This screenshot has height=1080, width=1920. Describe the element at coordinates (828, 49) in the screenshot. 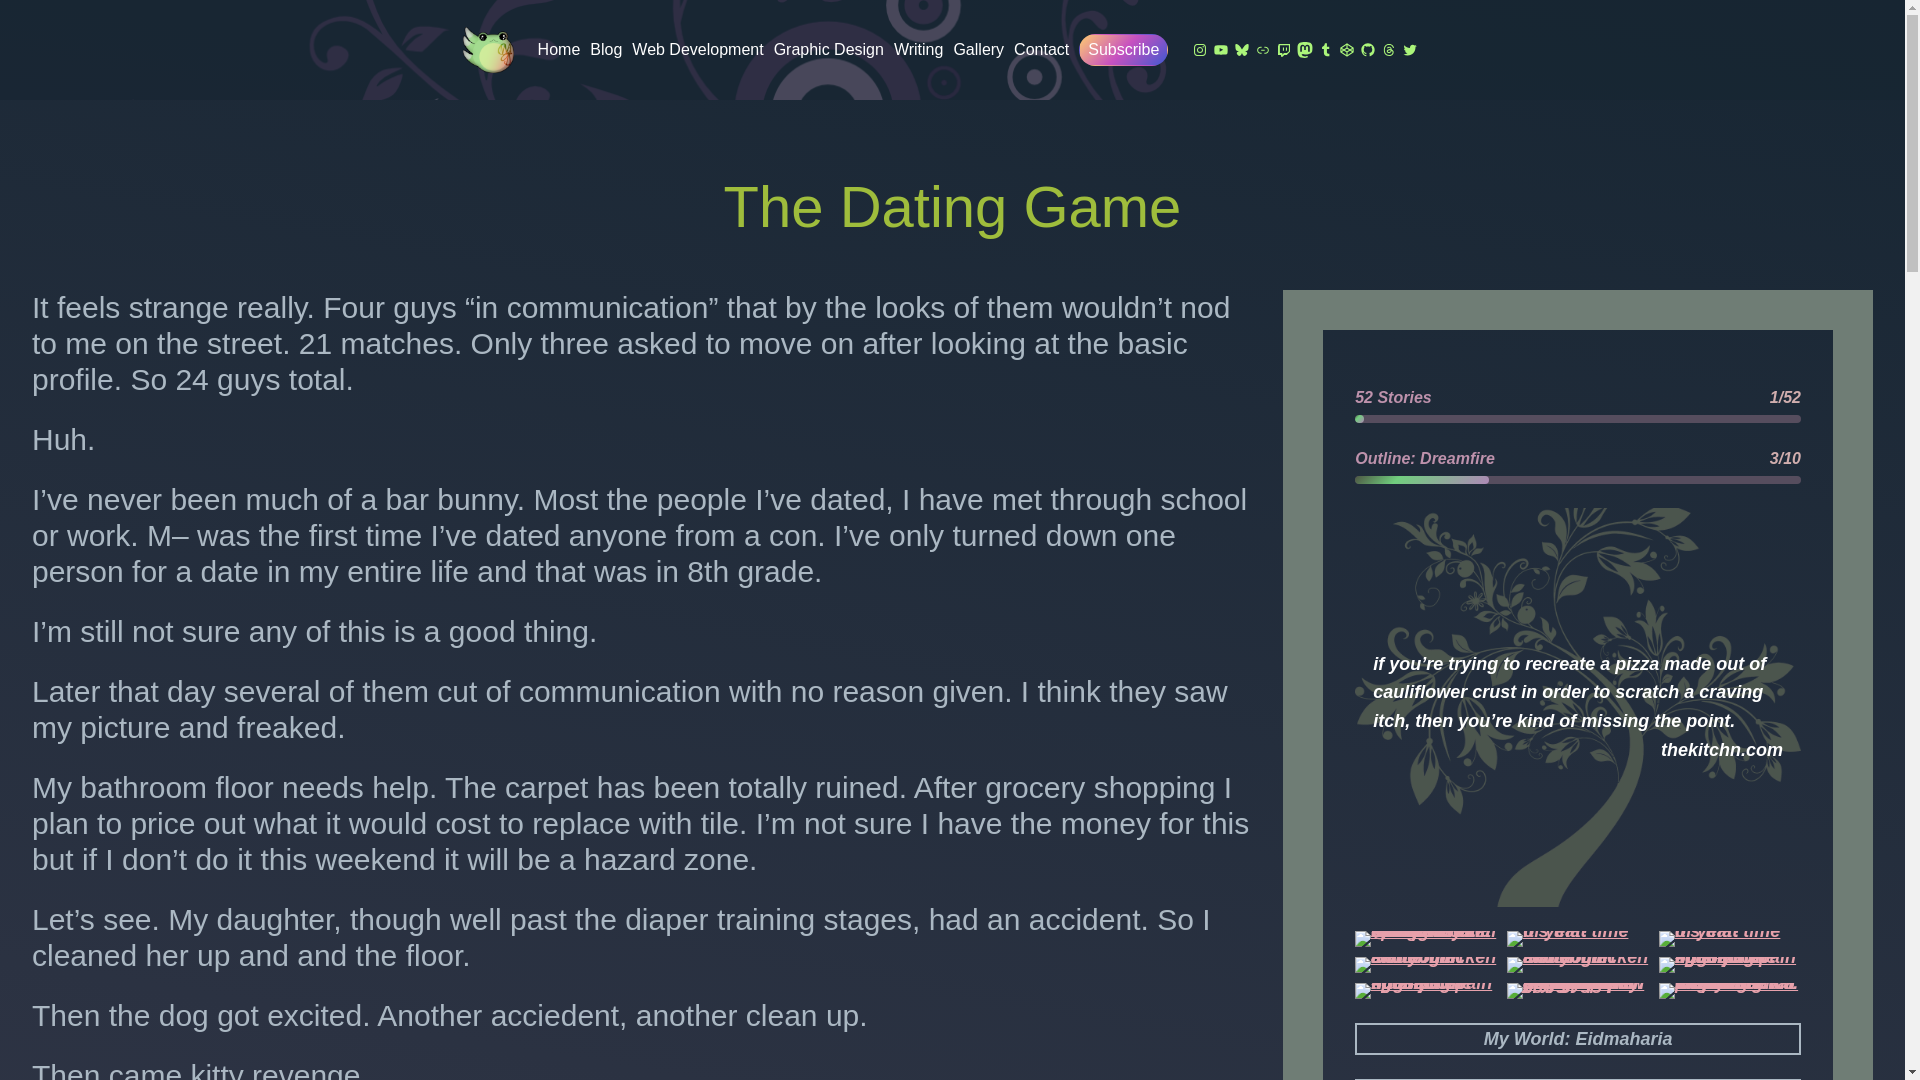

I see `Graphic Design` at that location.